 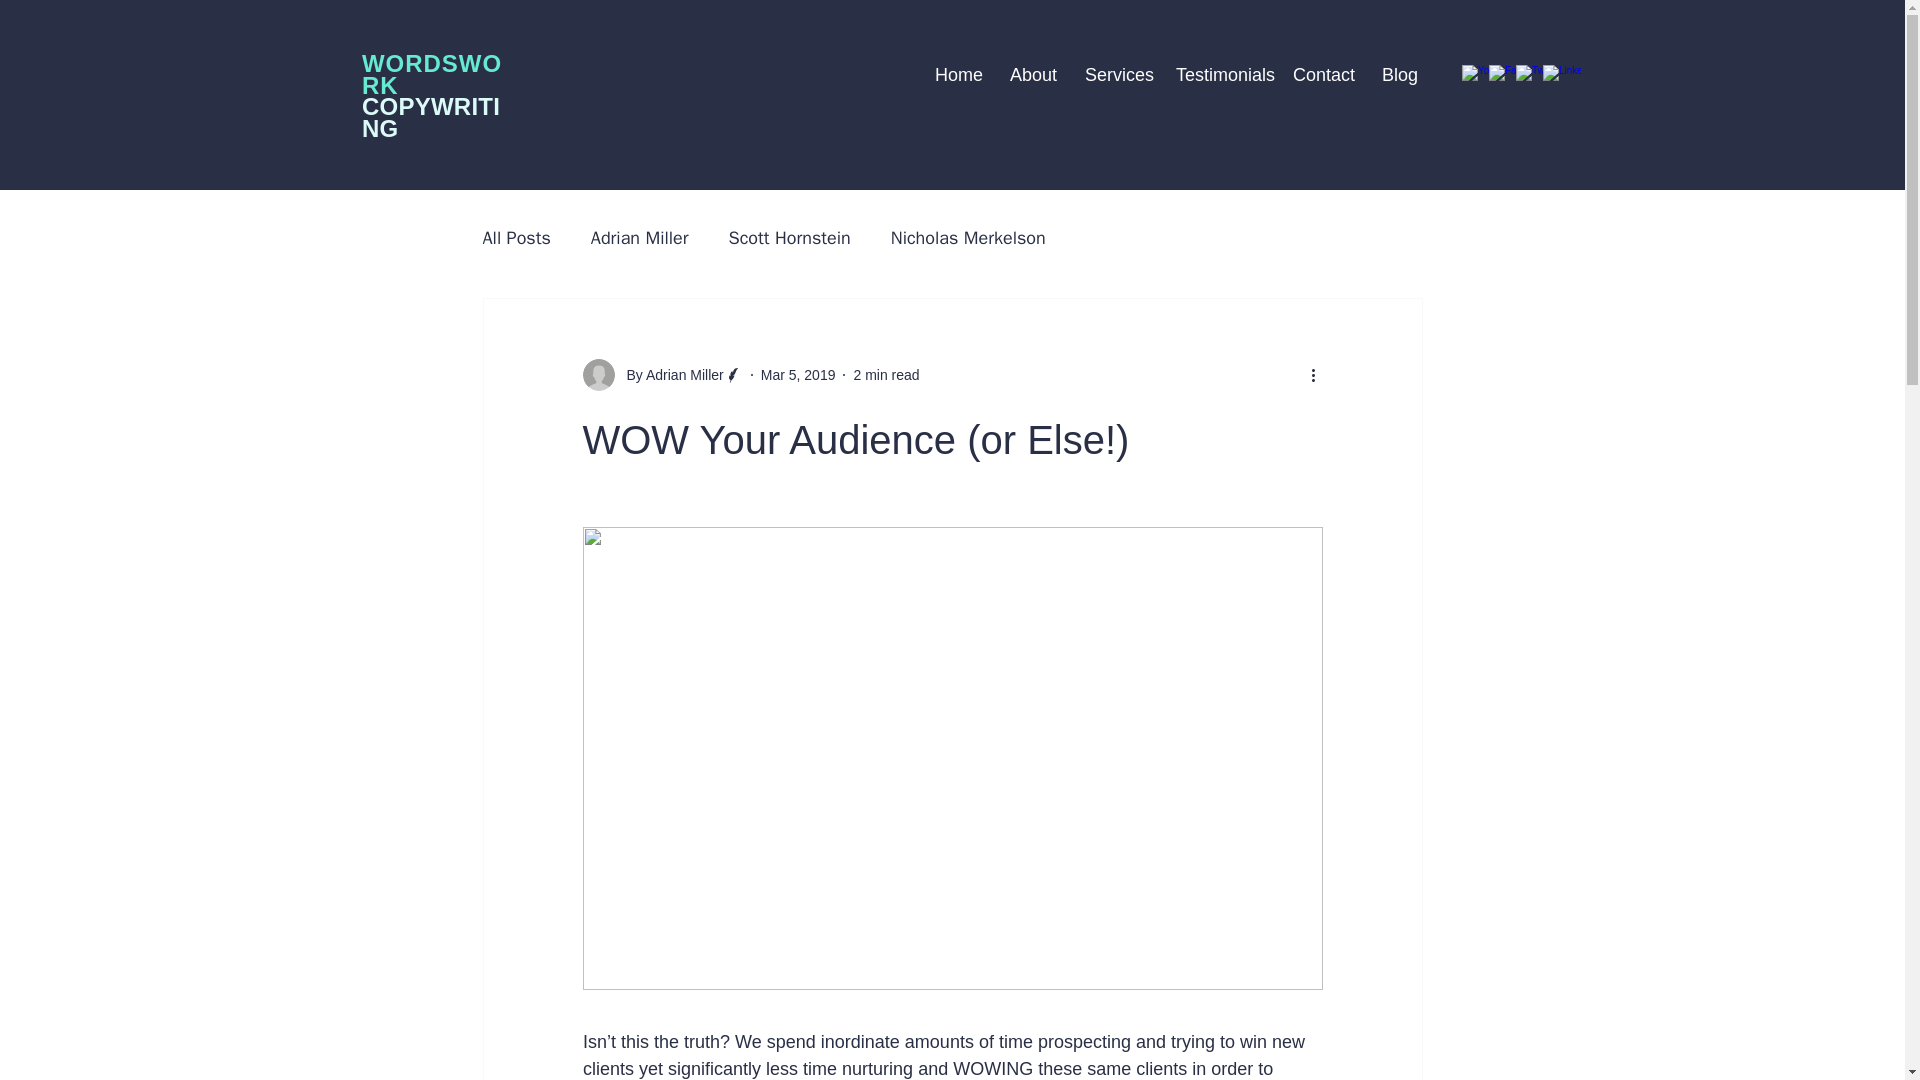 What do you see at coordinates (640, 237) in the screenshot?
I see `Adrian Miller` at bounding box center [640, 237].